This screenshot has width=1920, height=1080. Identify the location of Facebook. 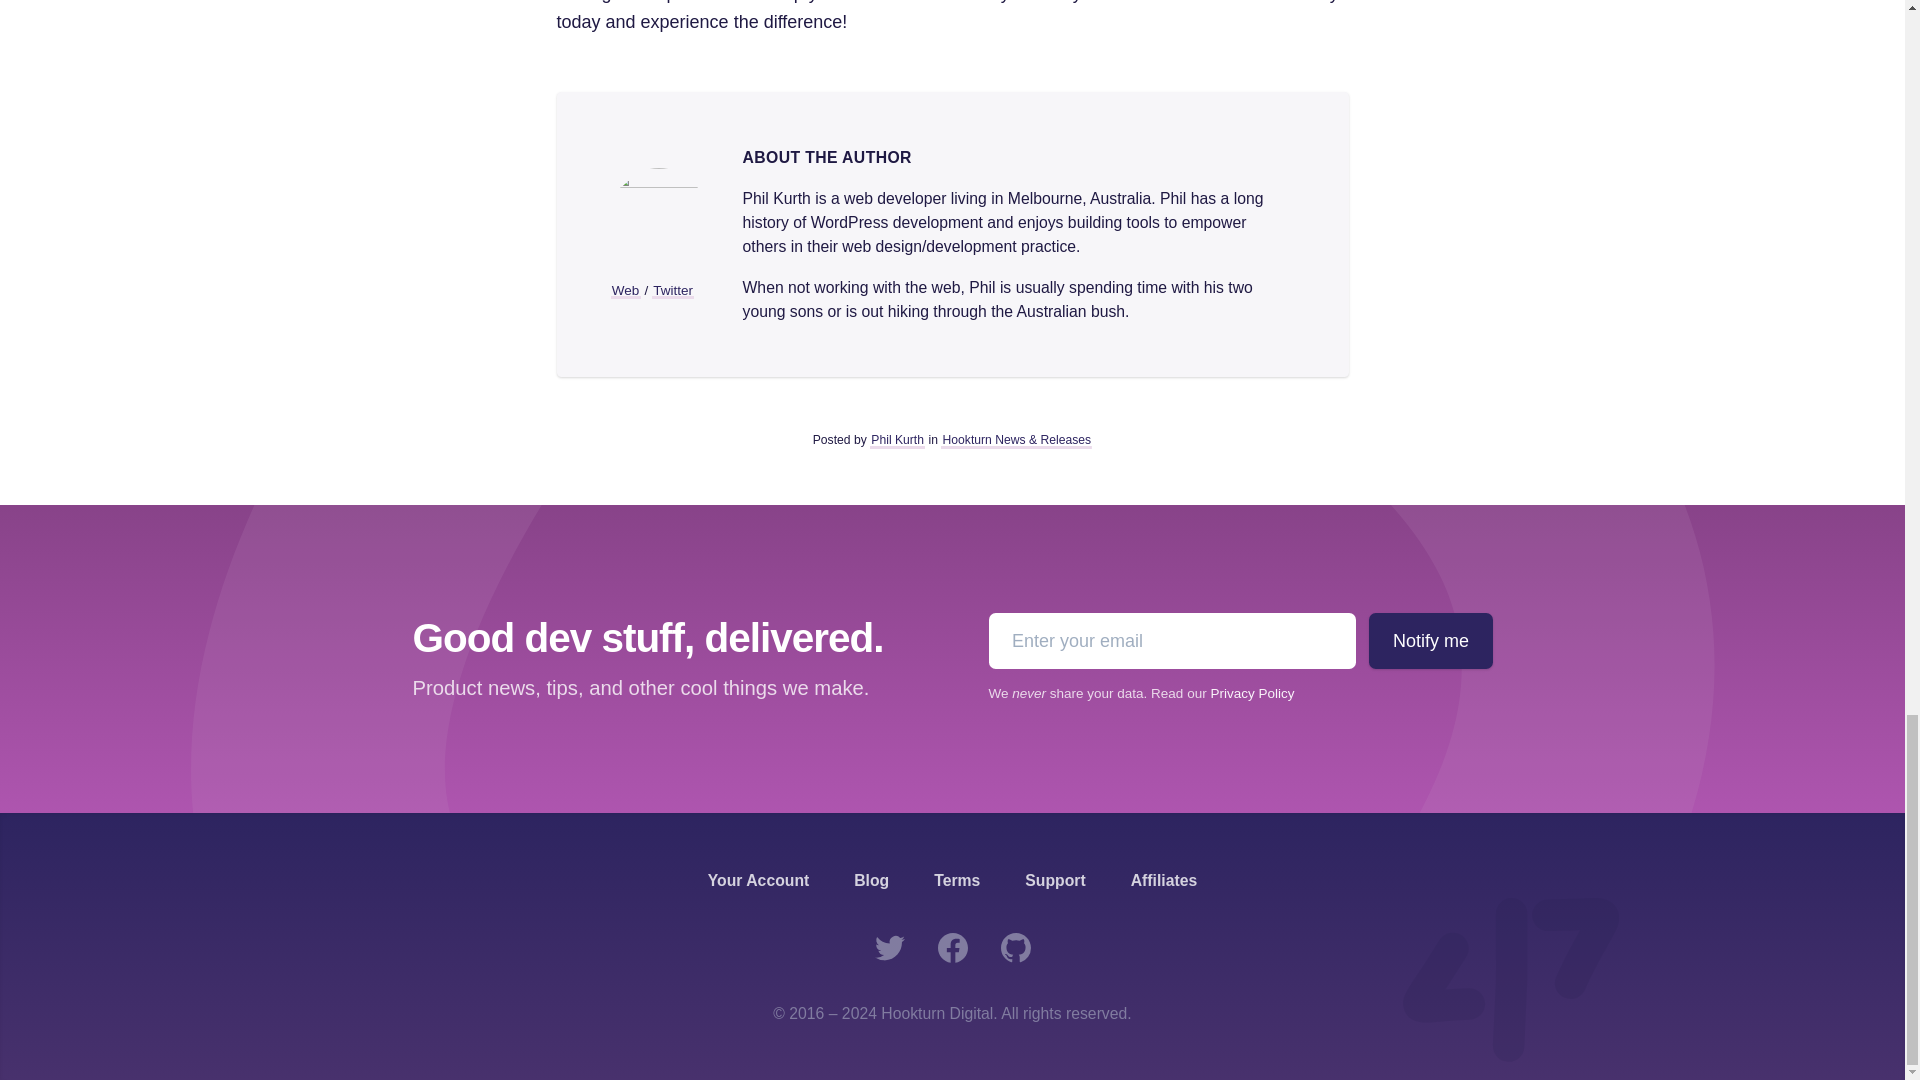
(951, 947).